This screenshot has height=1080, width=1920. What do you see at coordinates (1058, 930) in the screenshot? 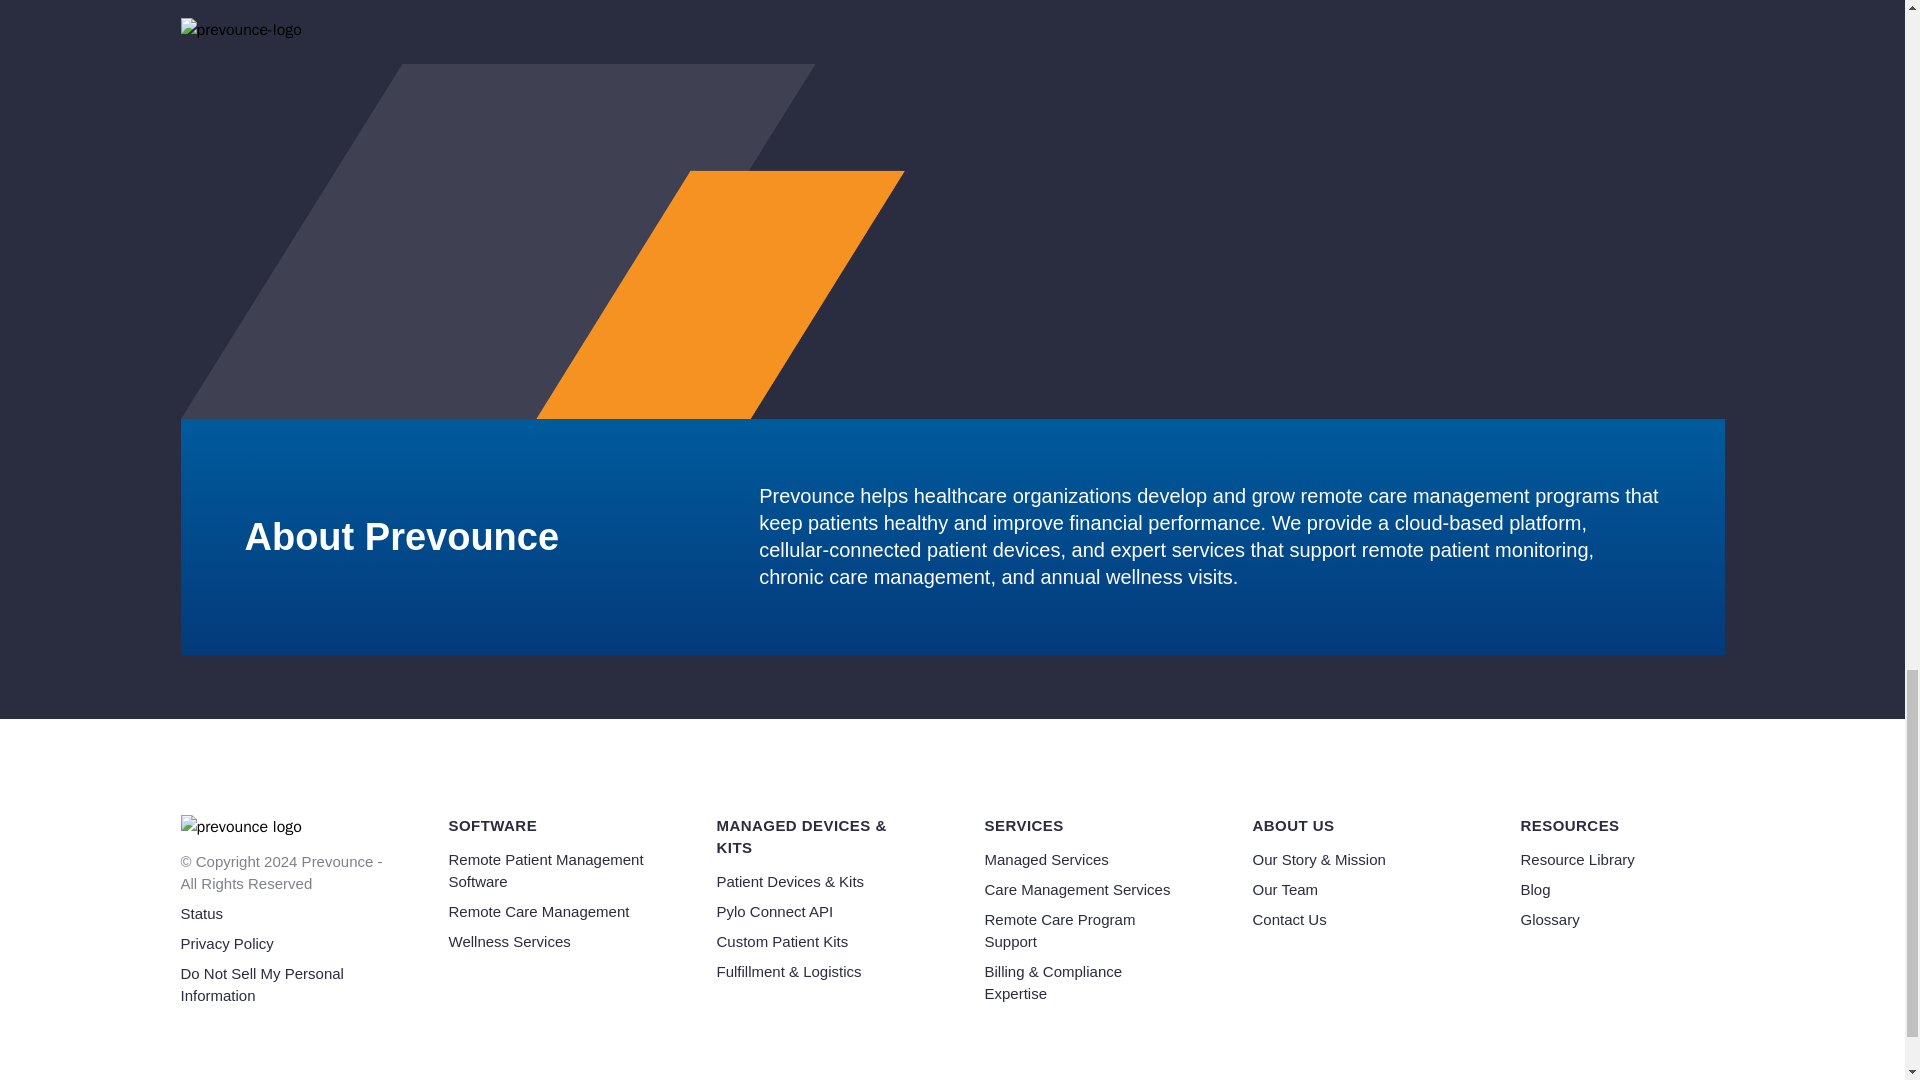
I see `Remote Care Program Support` at bounding box center [1058, 930].